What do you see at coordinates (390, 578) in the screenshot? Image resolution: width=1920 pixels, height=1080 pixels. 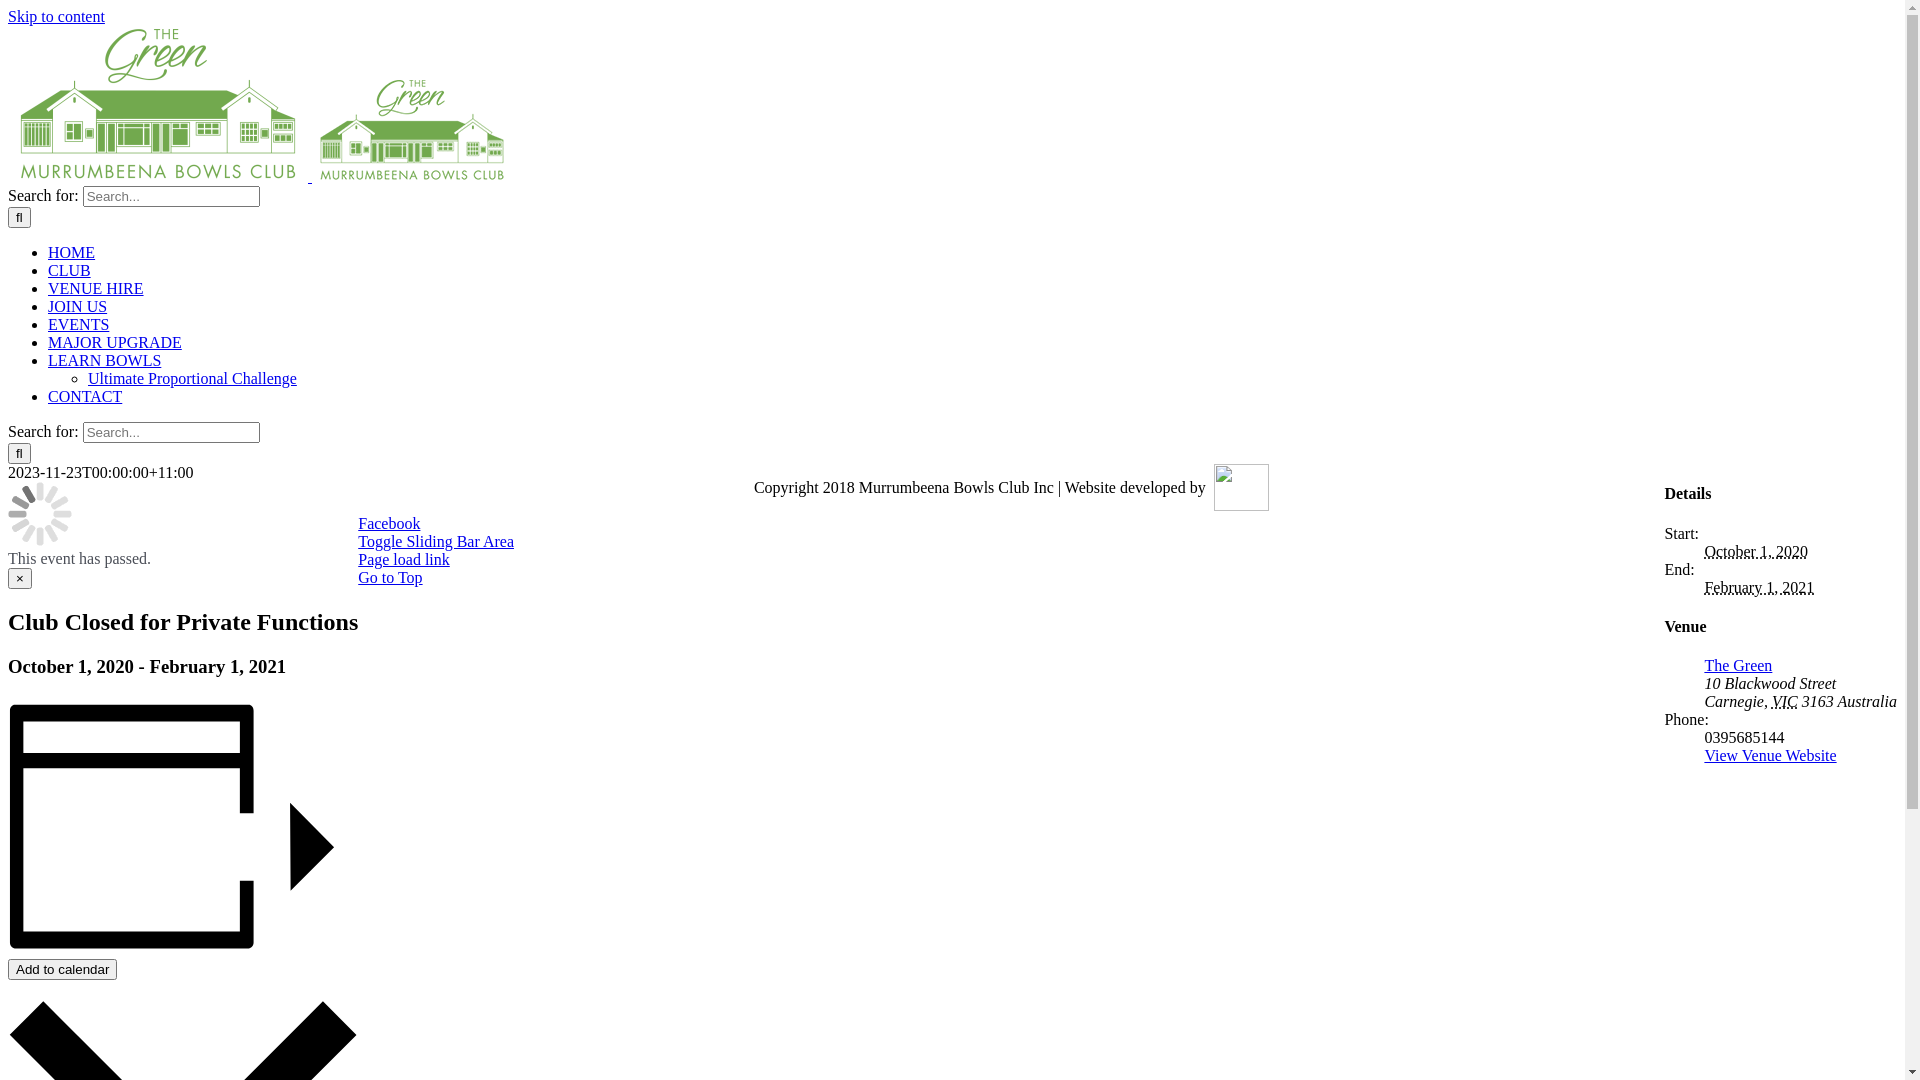 I see `Go to Top` at bounding box center [390, 578].